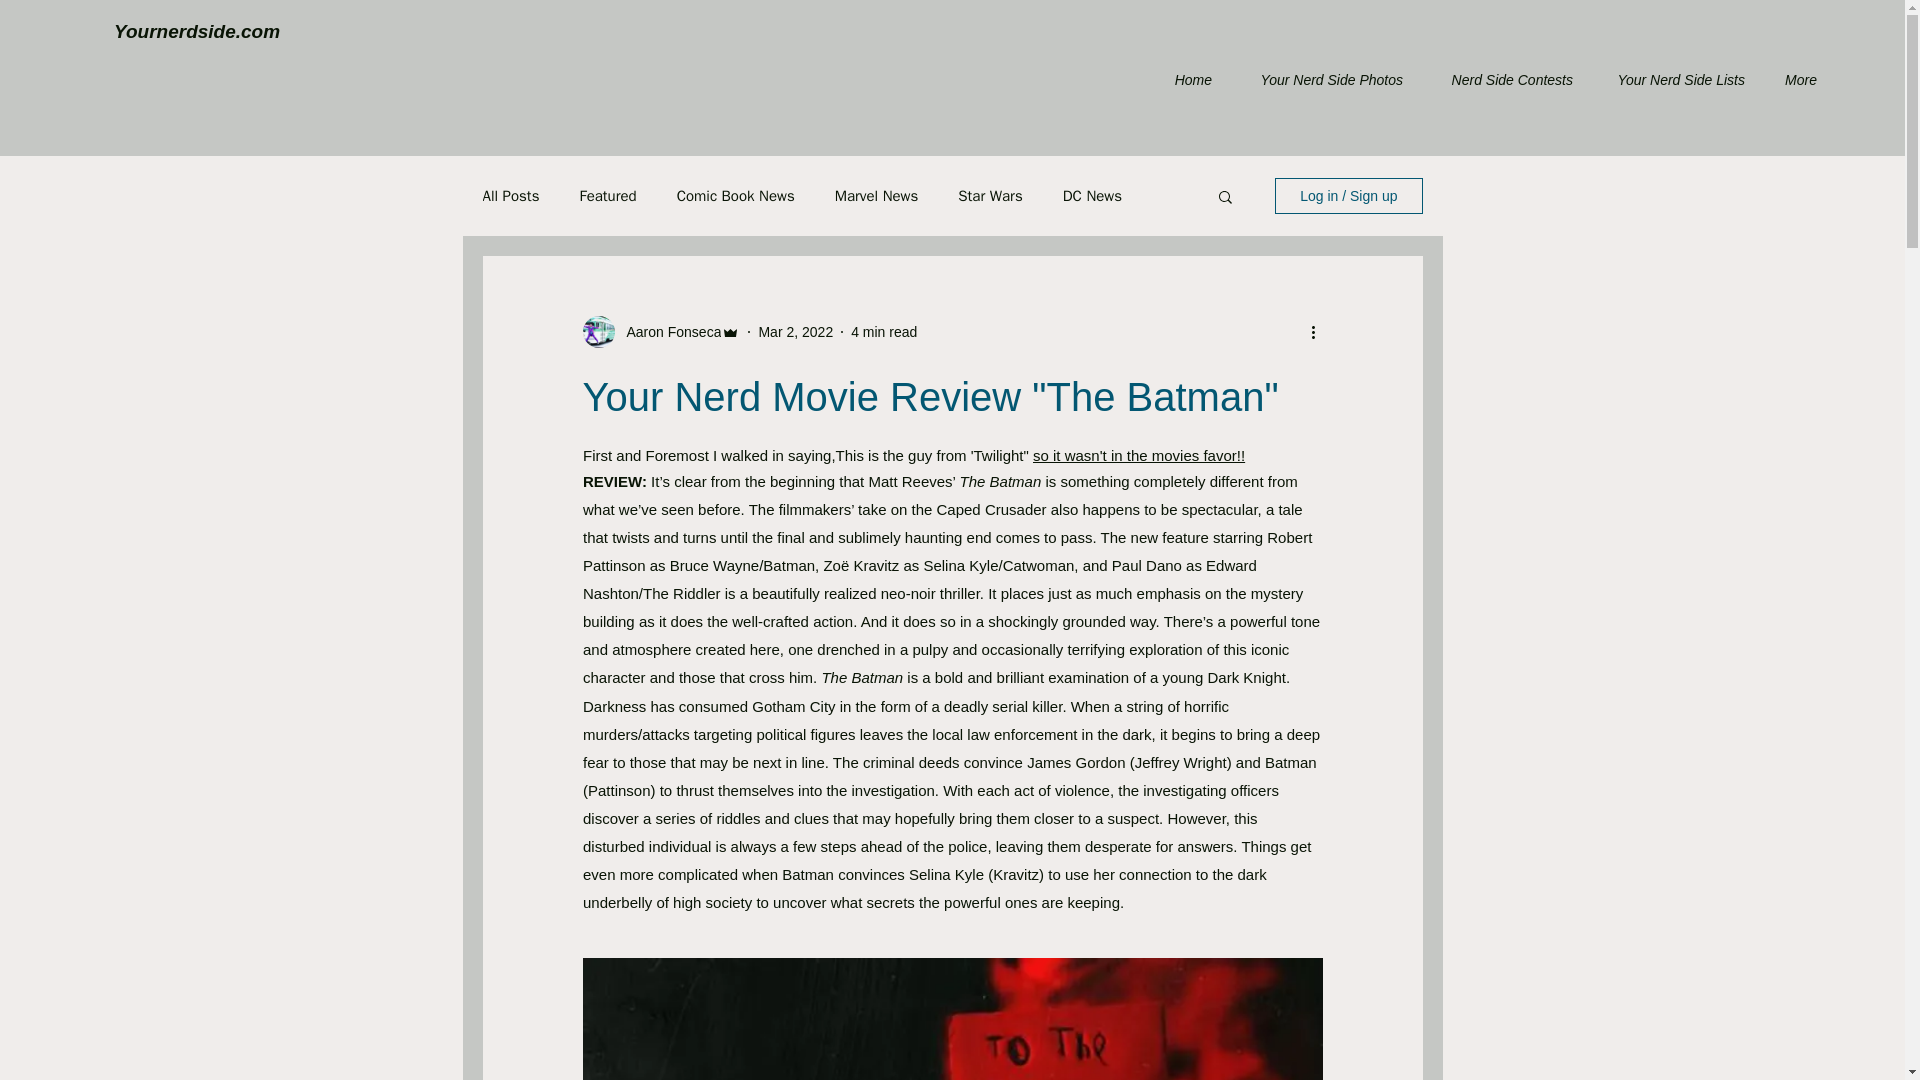 Image resolution: width=1920 pixels, height=1080 pixels. I want to click on Mar 2, 2022, so click(796, 332).